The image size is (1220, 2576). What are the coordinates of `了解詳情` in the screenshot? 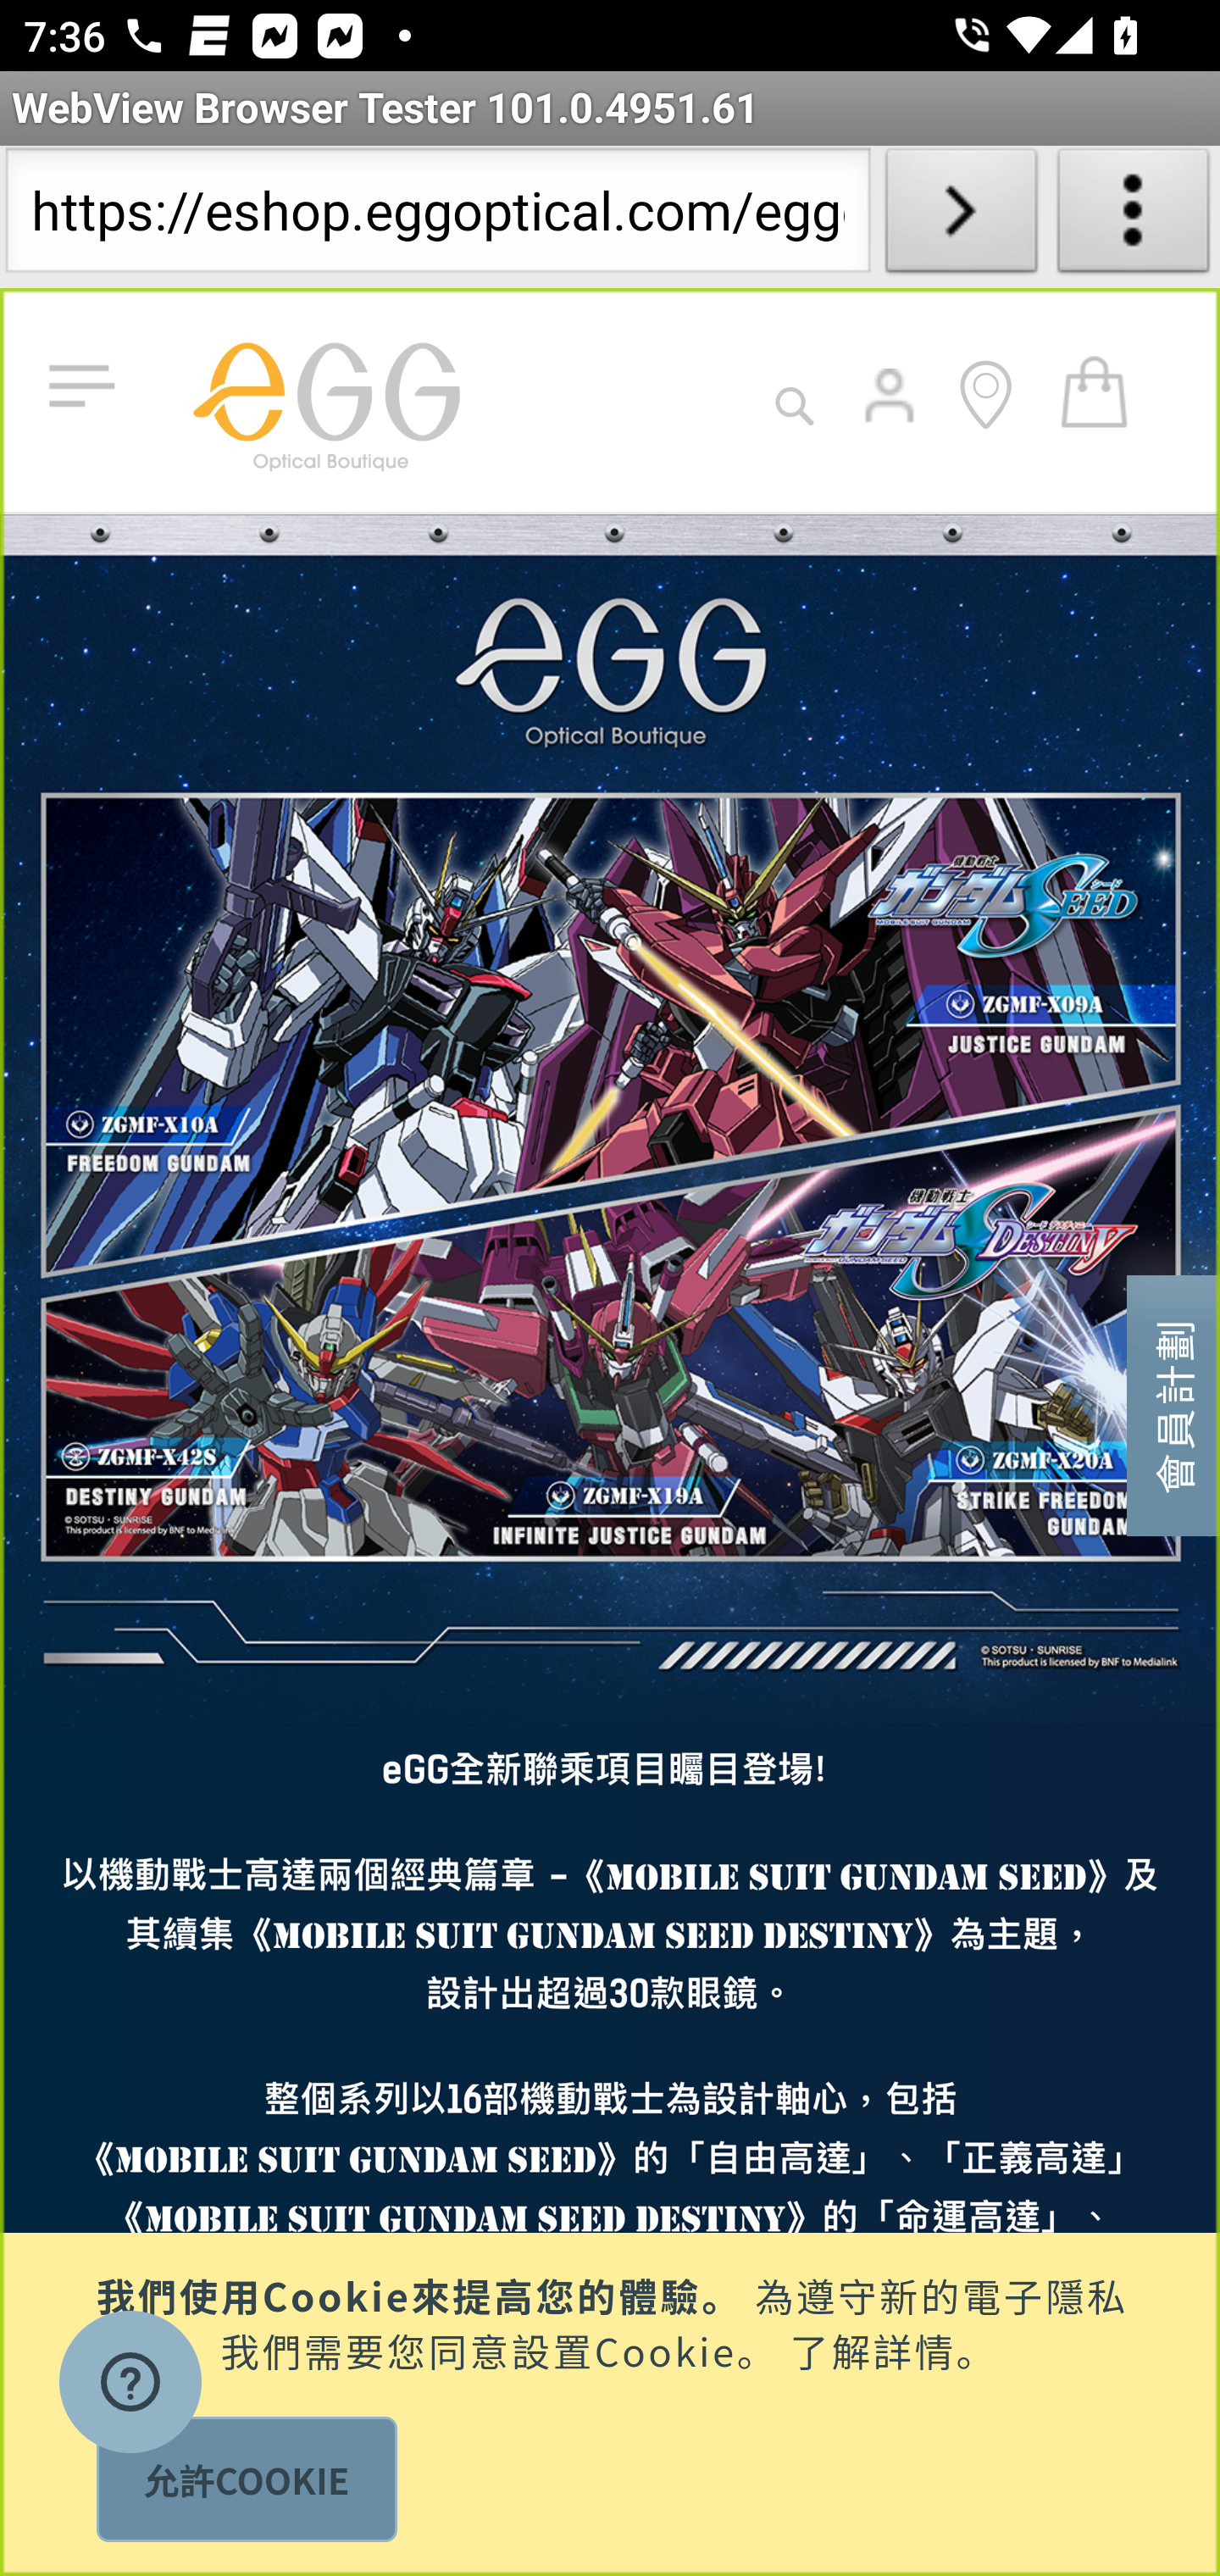 It's located at (873, 2347).